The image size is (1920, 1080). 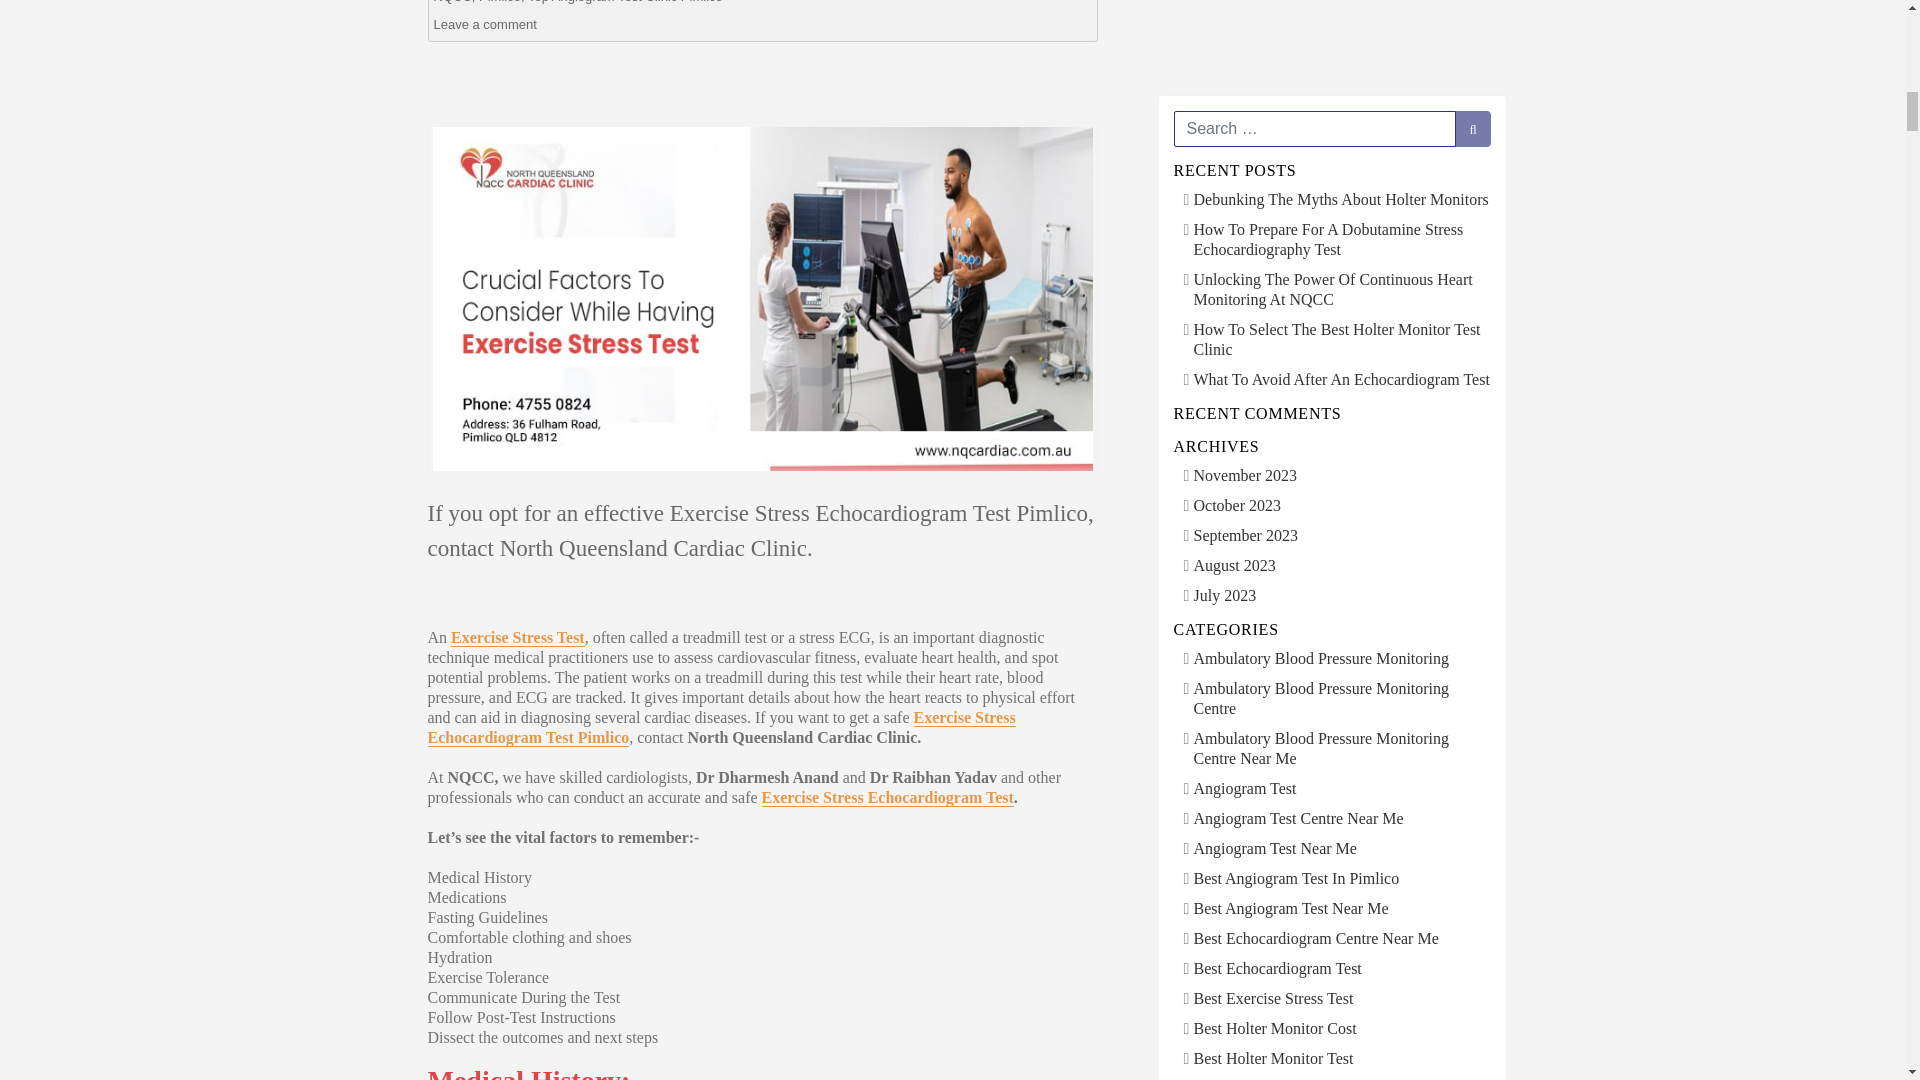 I want to click on NQCC, so click(x=452, y=2).